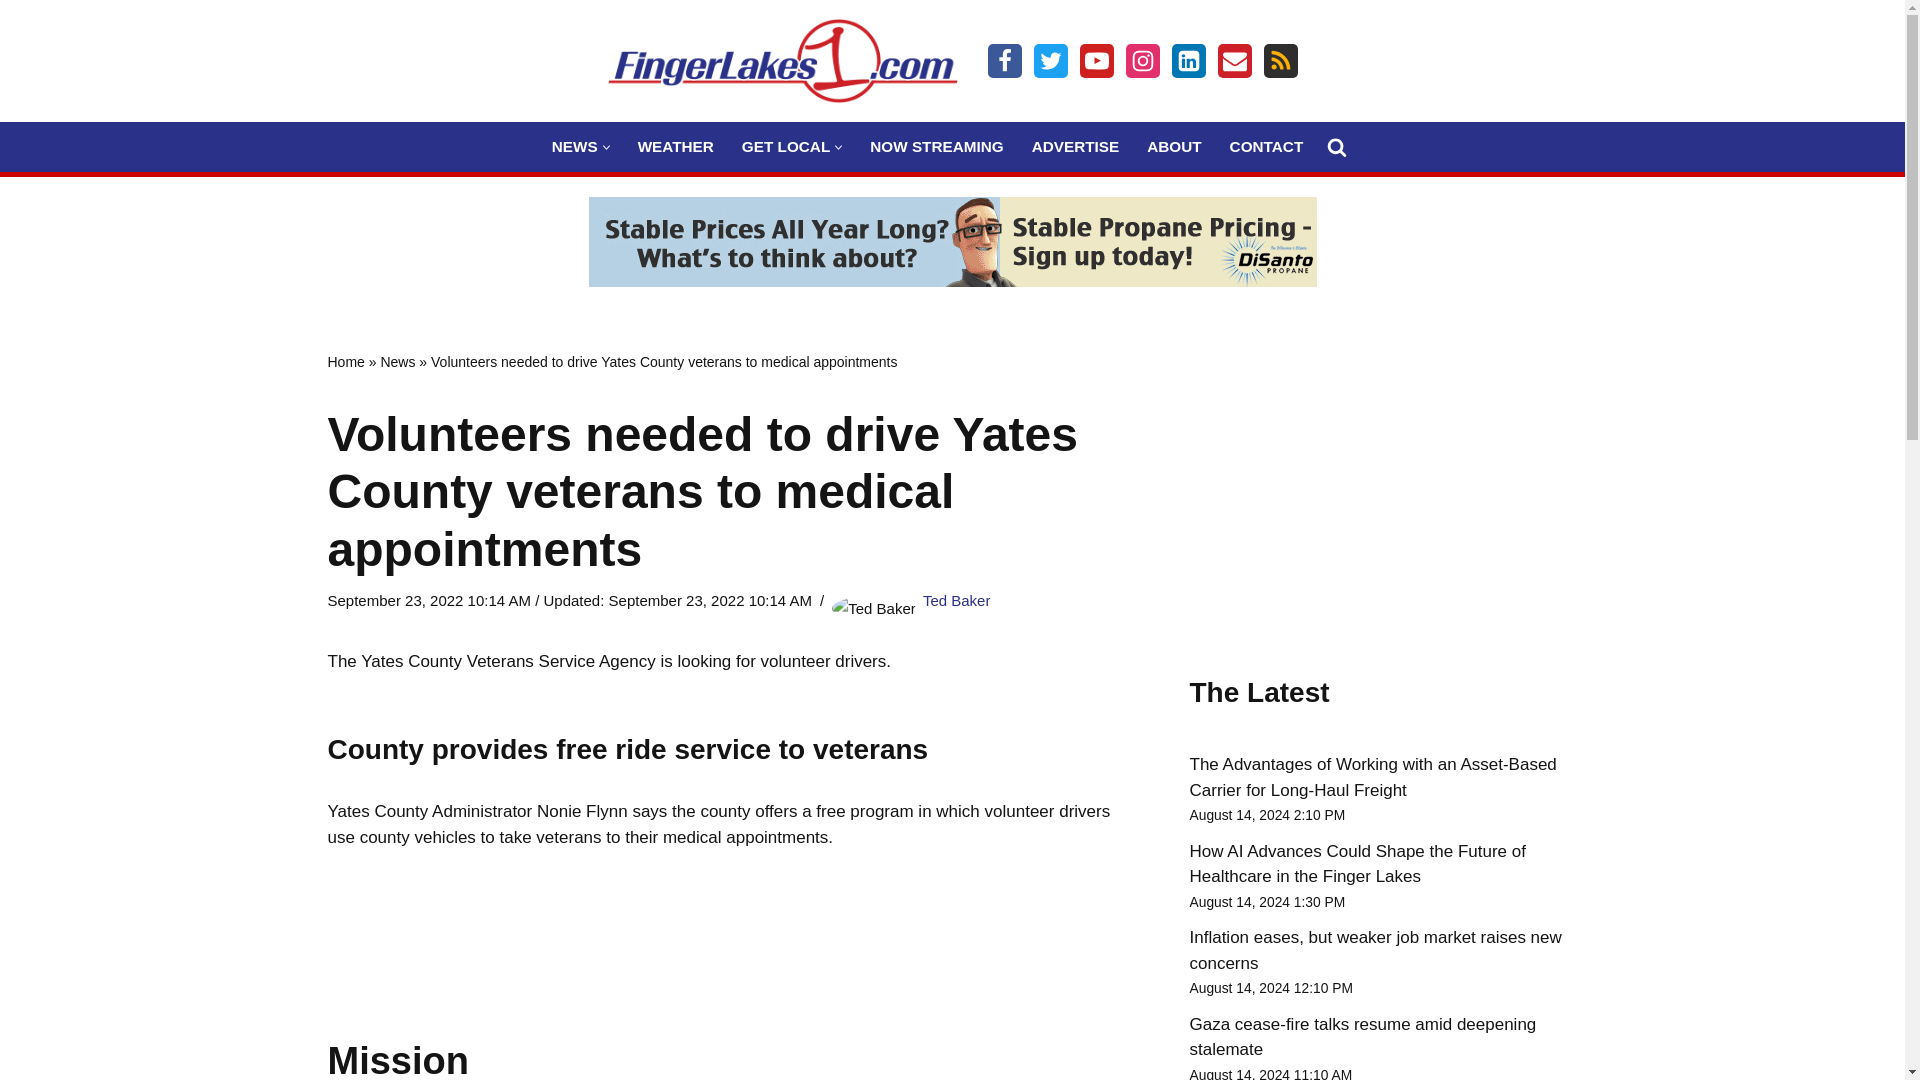 Image resolution: width=1920 pixels, height=1080 pixels. What do you see at coordinates (1142, 60) in the screenshot?
I see `Instagram` at bounding box center [1142, 60].